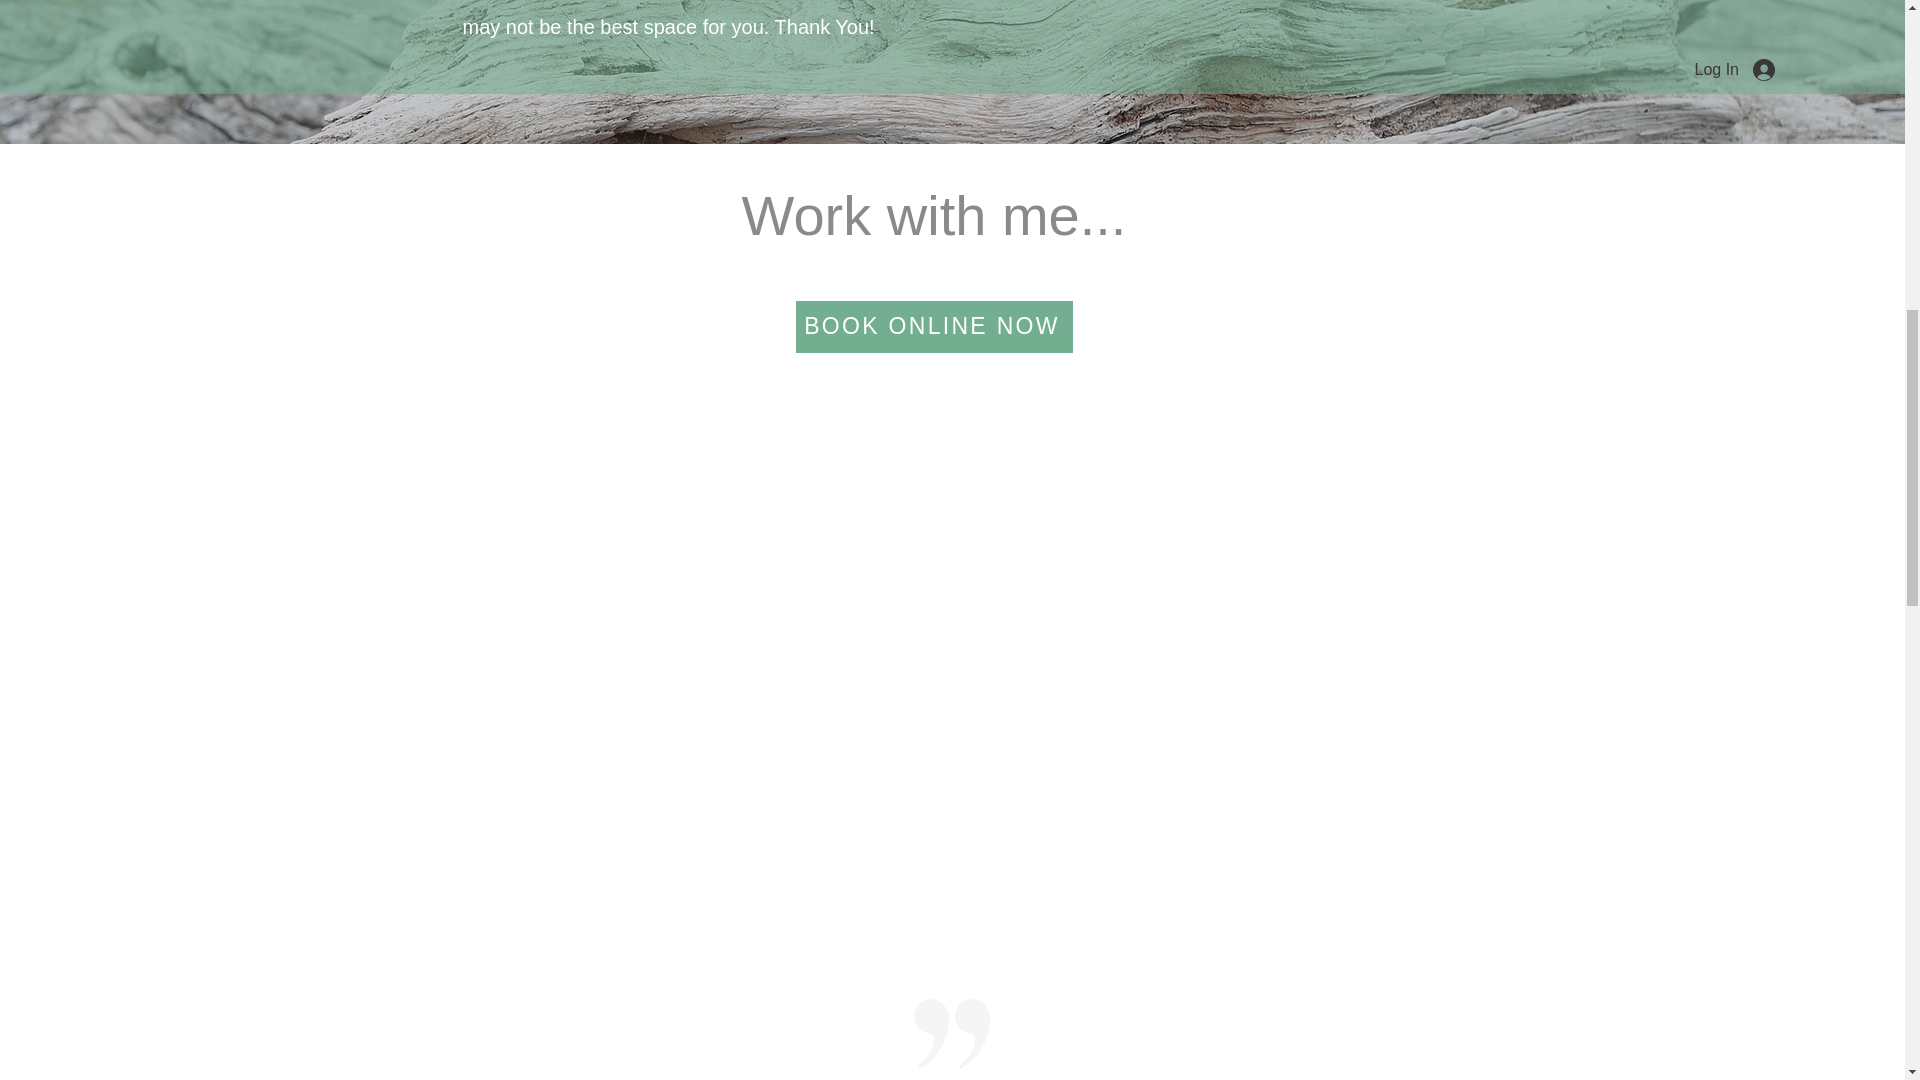  Describe the element at coordinates (934, 327) in the screenshot. I see `BOOK ONLINE NOW` at that location.